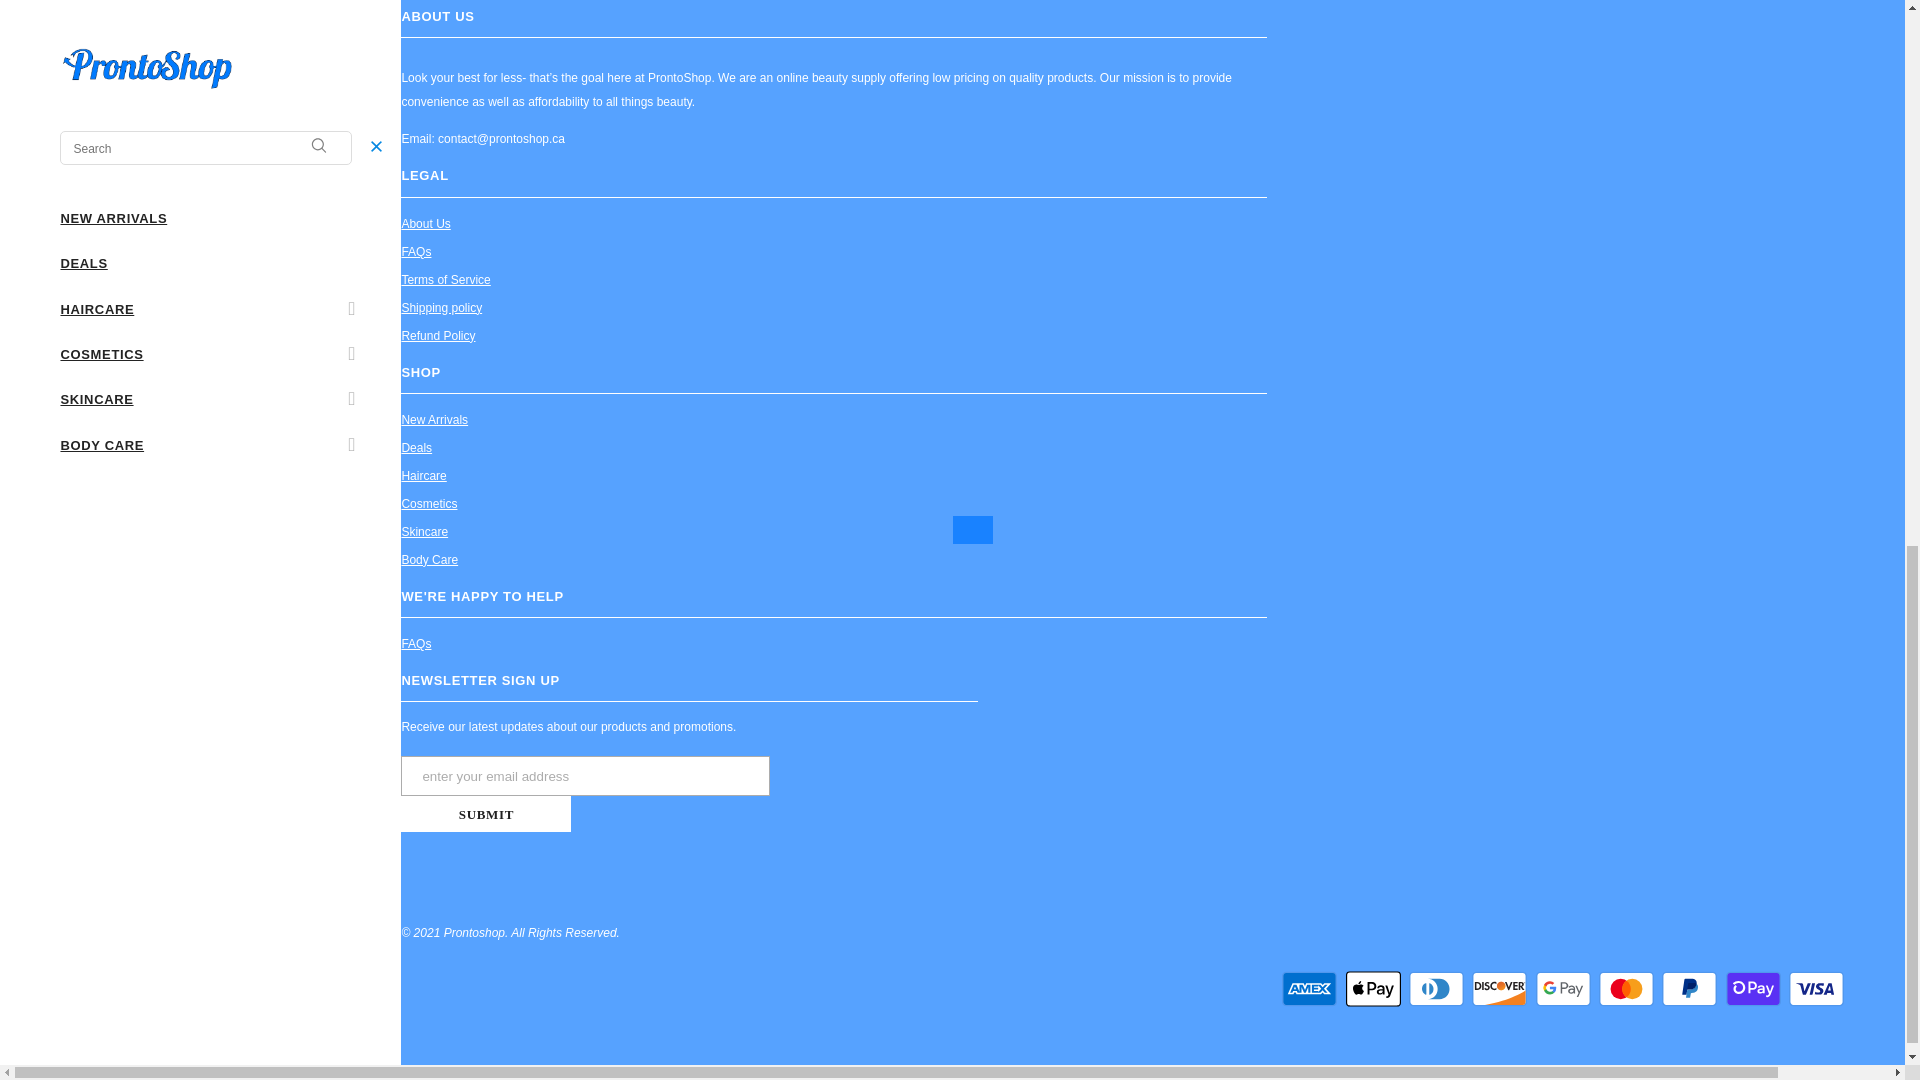  What do you see at coordinates (1309, 988) in the screenshot?
I see `American Express` at bounding box center [1309, 988].